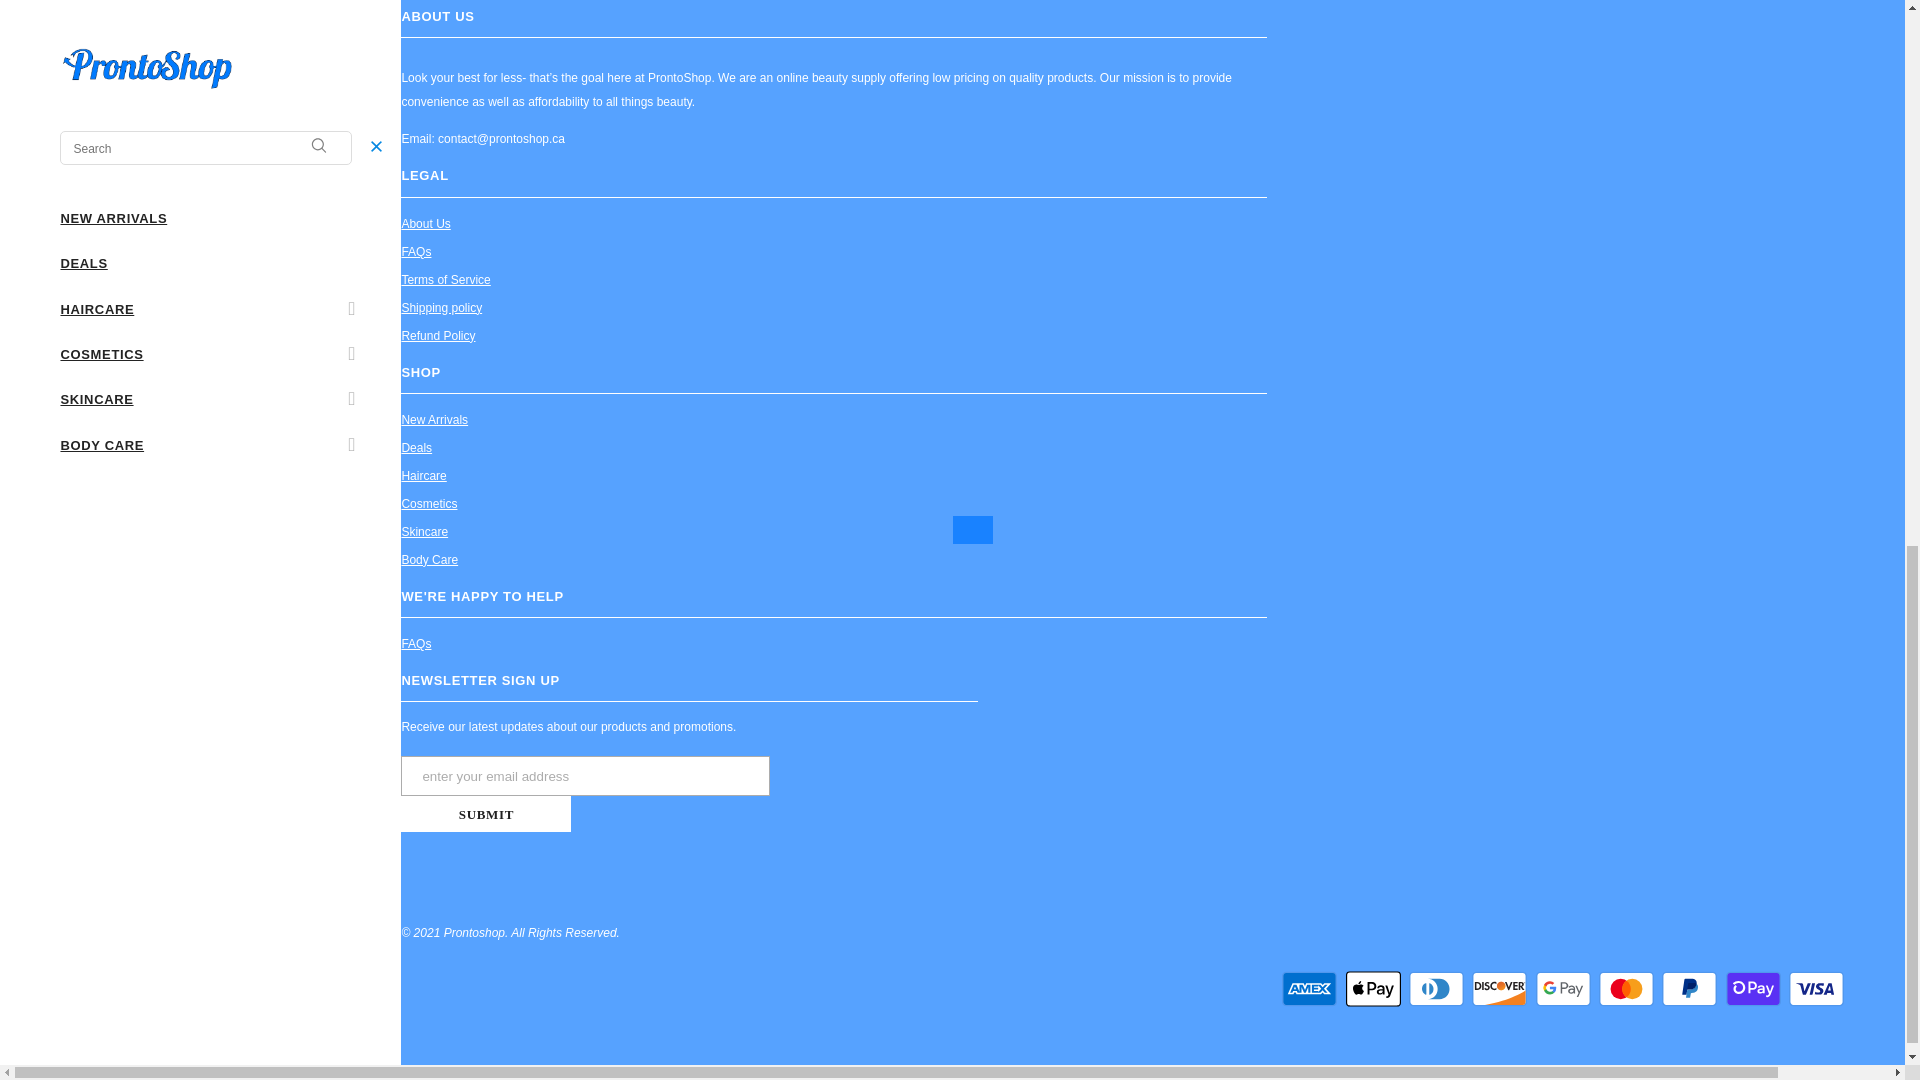  What do you see at coordinates (1309, 988) in the screenshot?
I see `American Express` at bounding box center [1309, 988].